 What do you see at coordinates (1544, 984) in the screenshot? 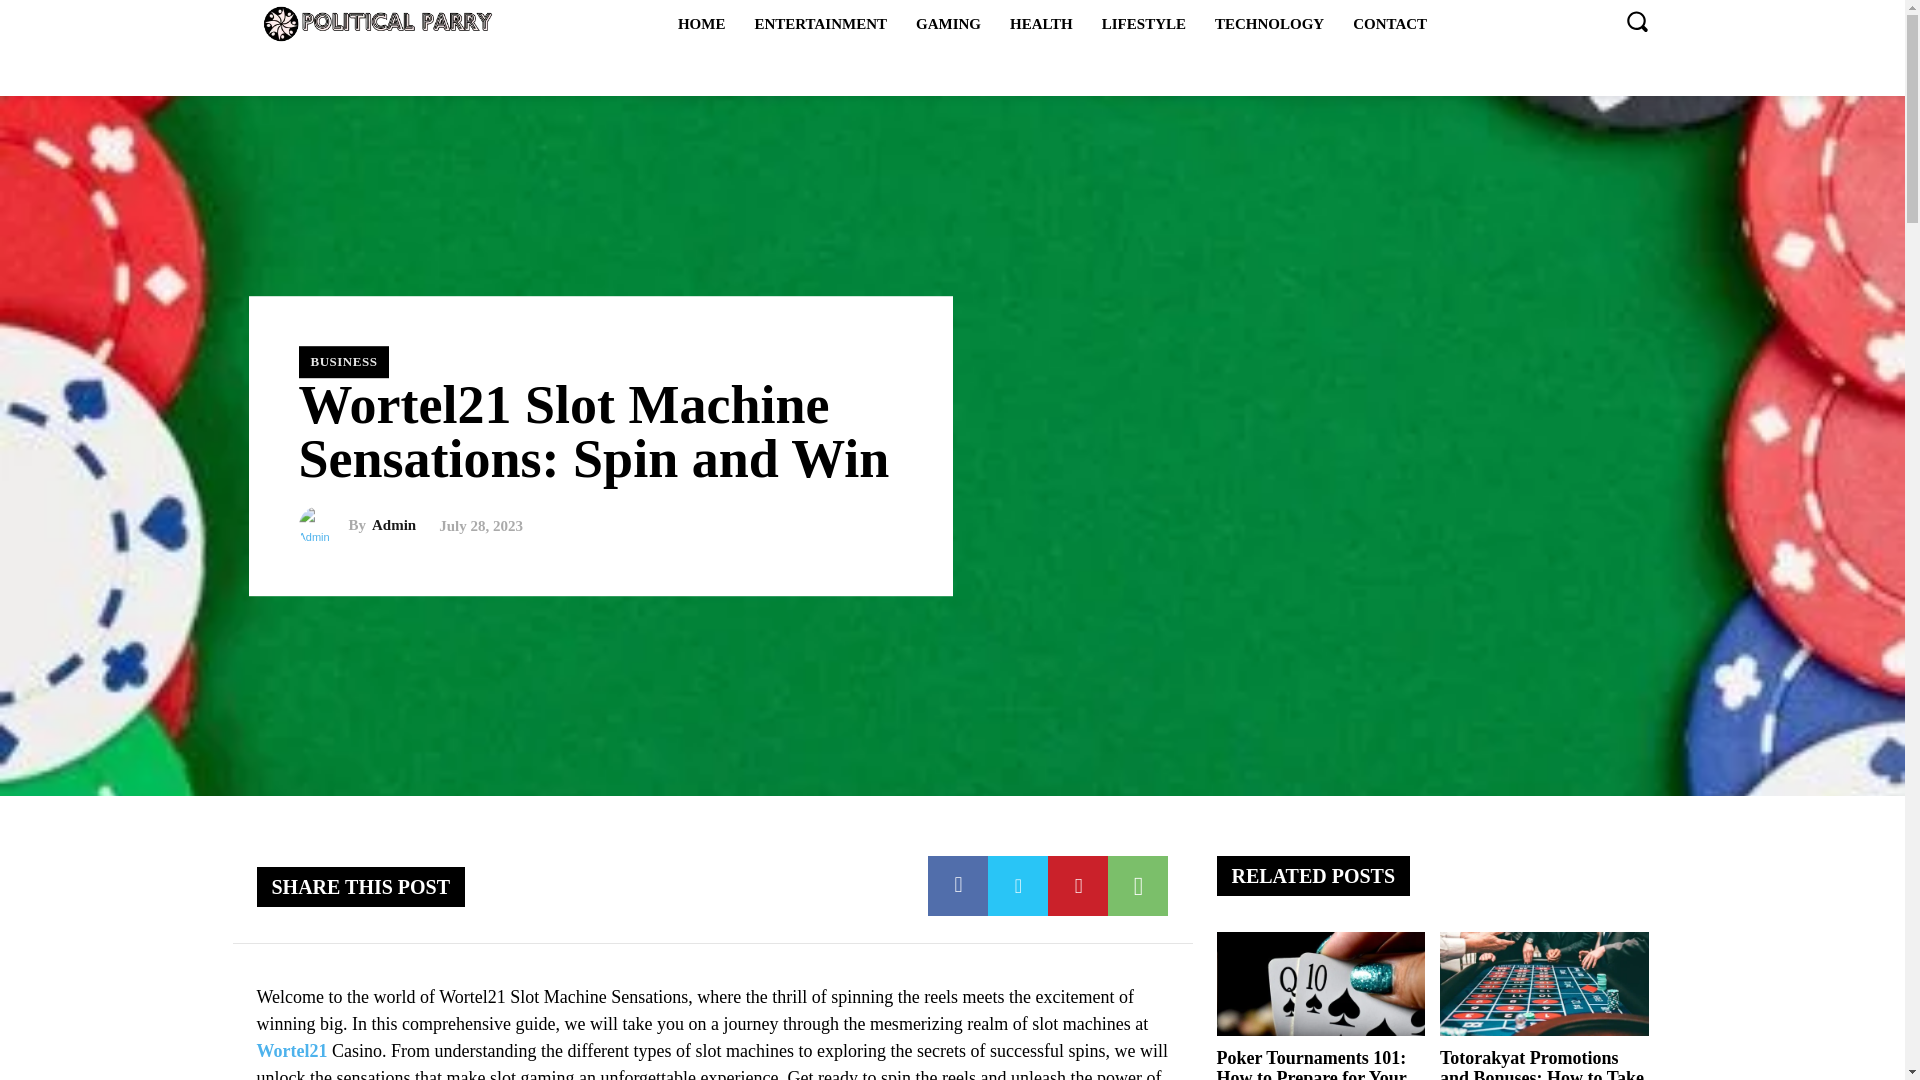
I see `Totorakyat Promotions and Bonuses: How to Take Advantage` at bounding box center [1544, 984].